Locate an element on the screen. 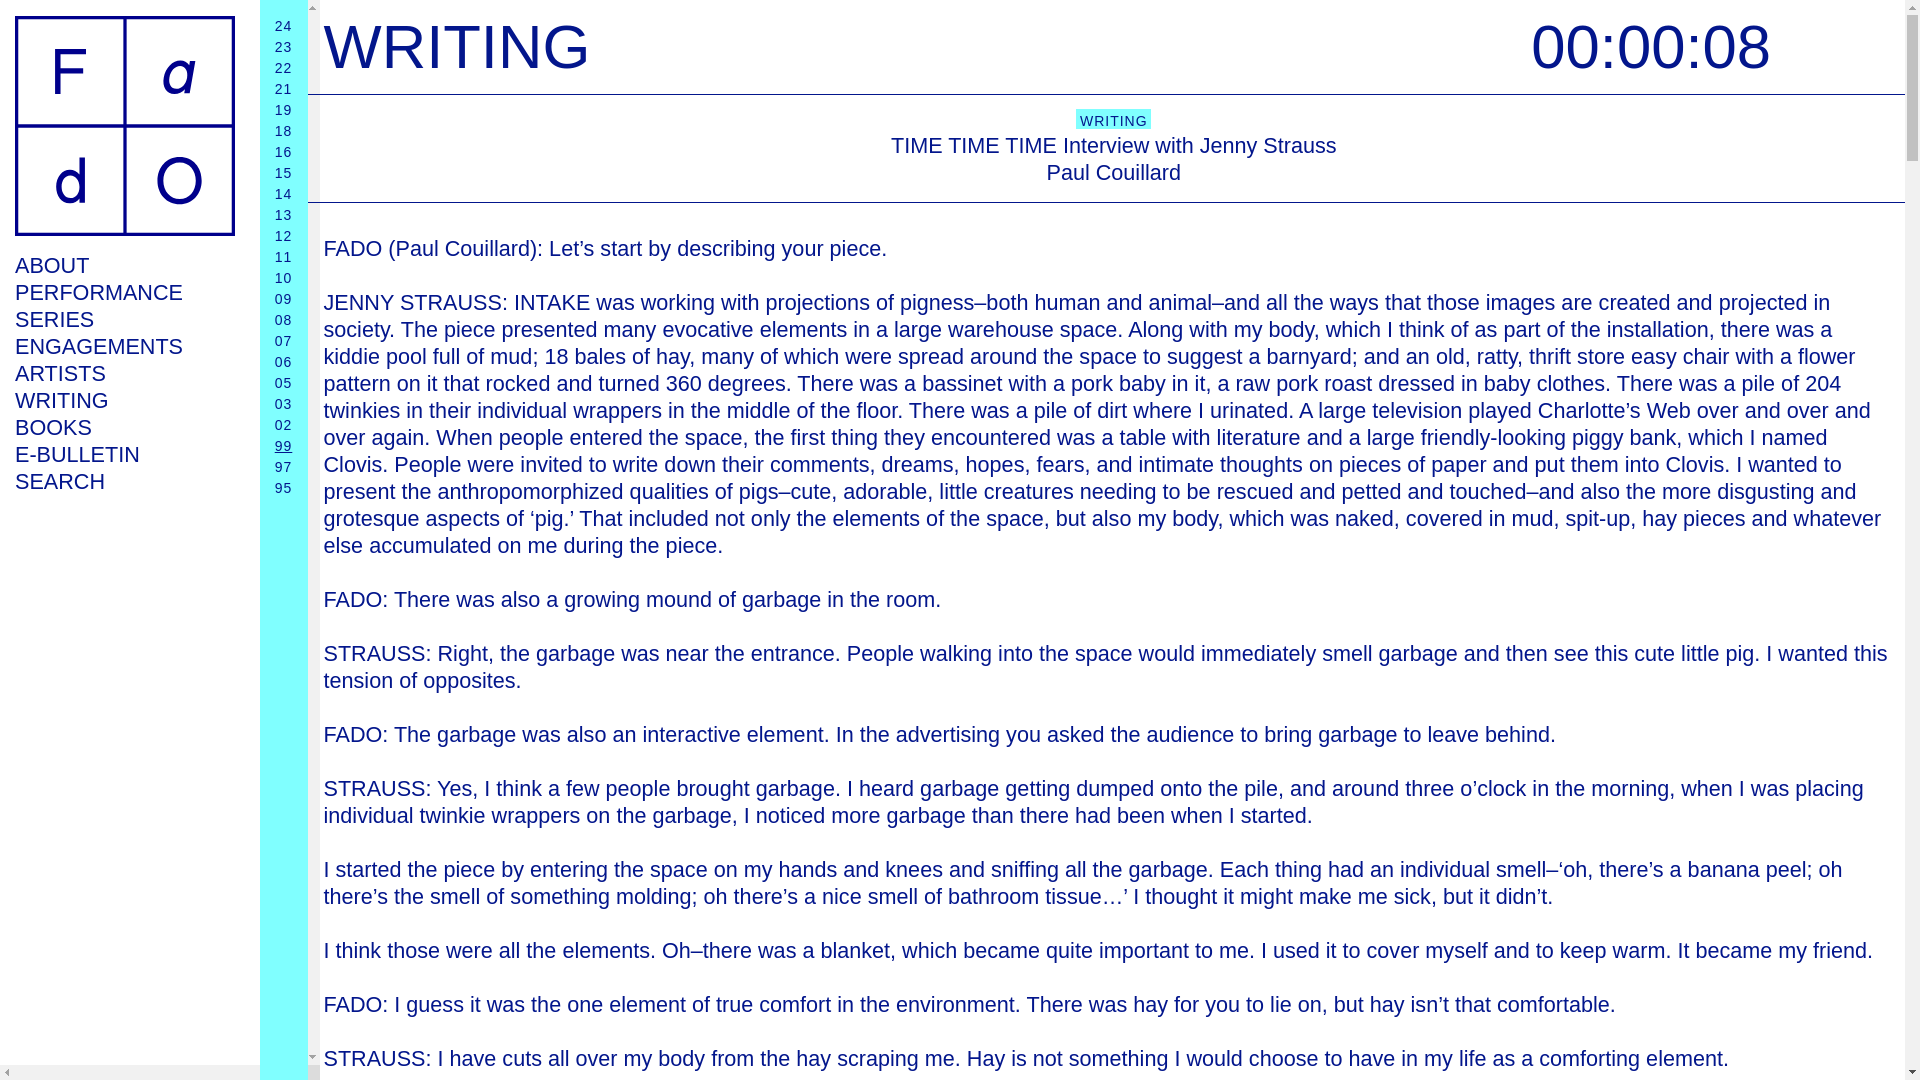 Image resolution: width=1920 pixels, height=1080 pixels. 06 is located at coordinates (284, 362).